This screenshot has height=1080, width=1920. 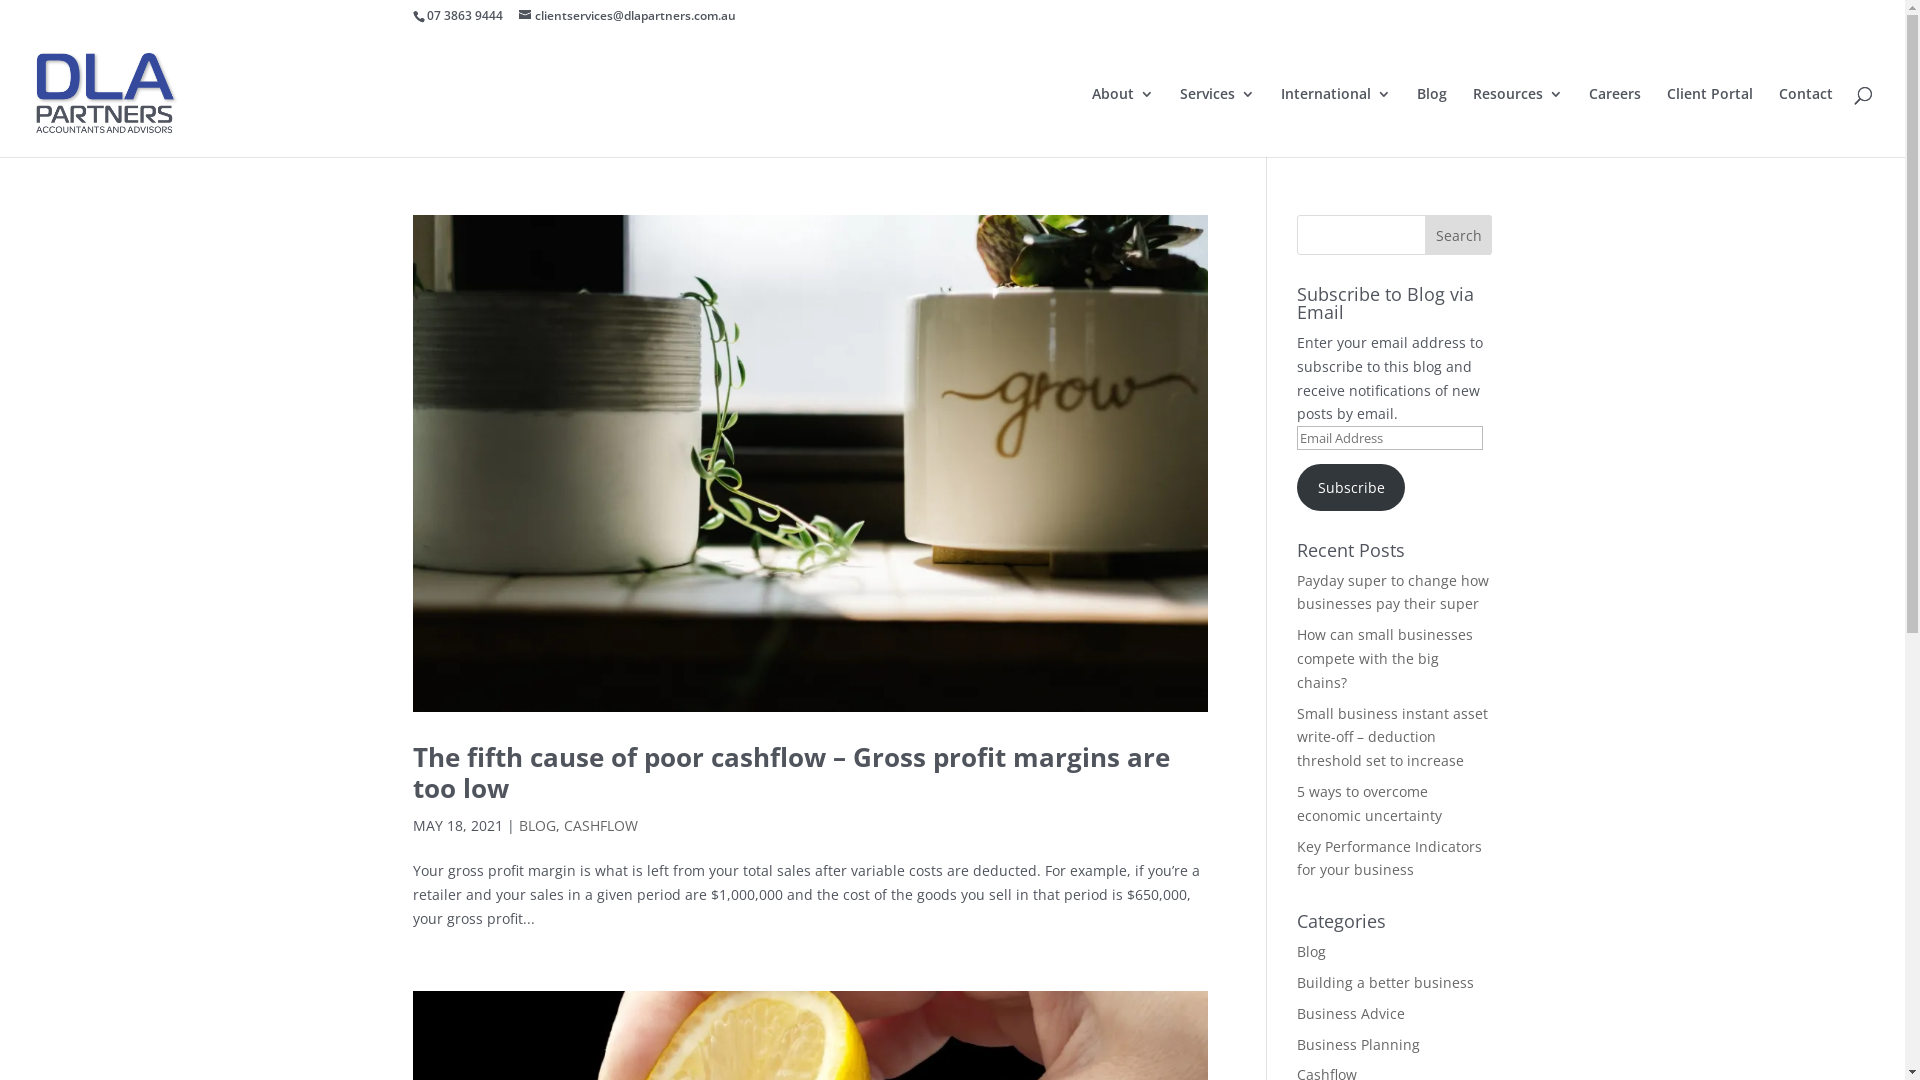 I want to click on clientservices@dlapartners.com.au, so click(x=626, y=16).